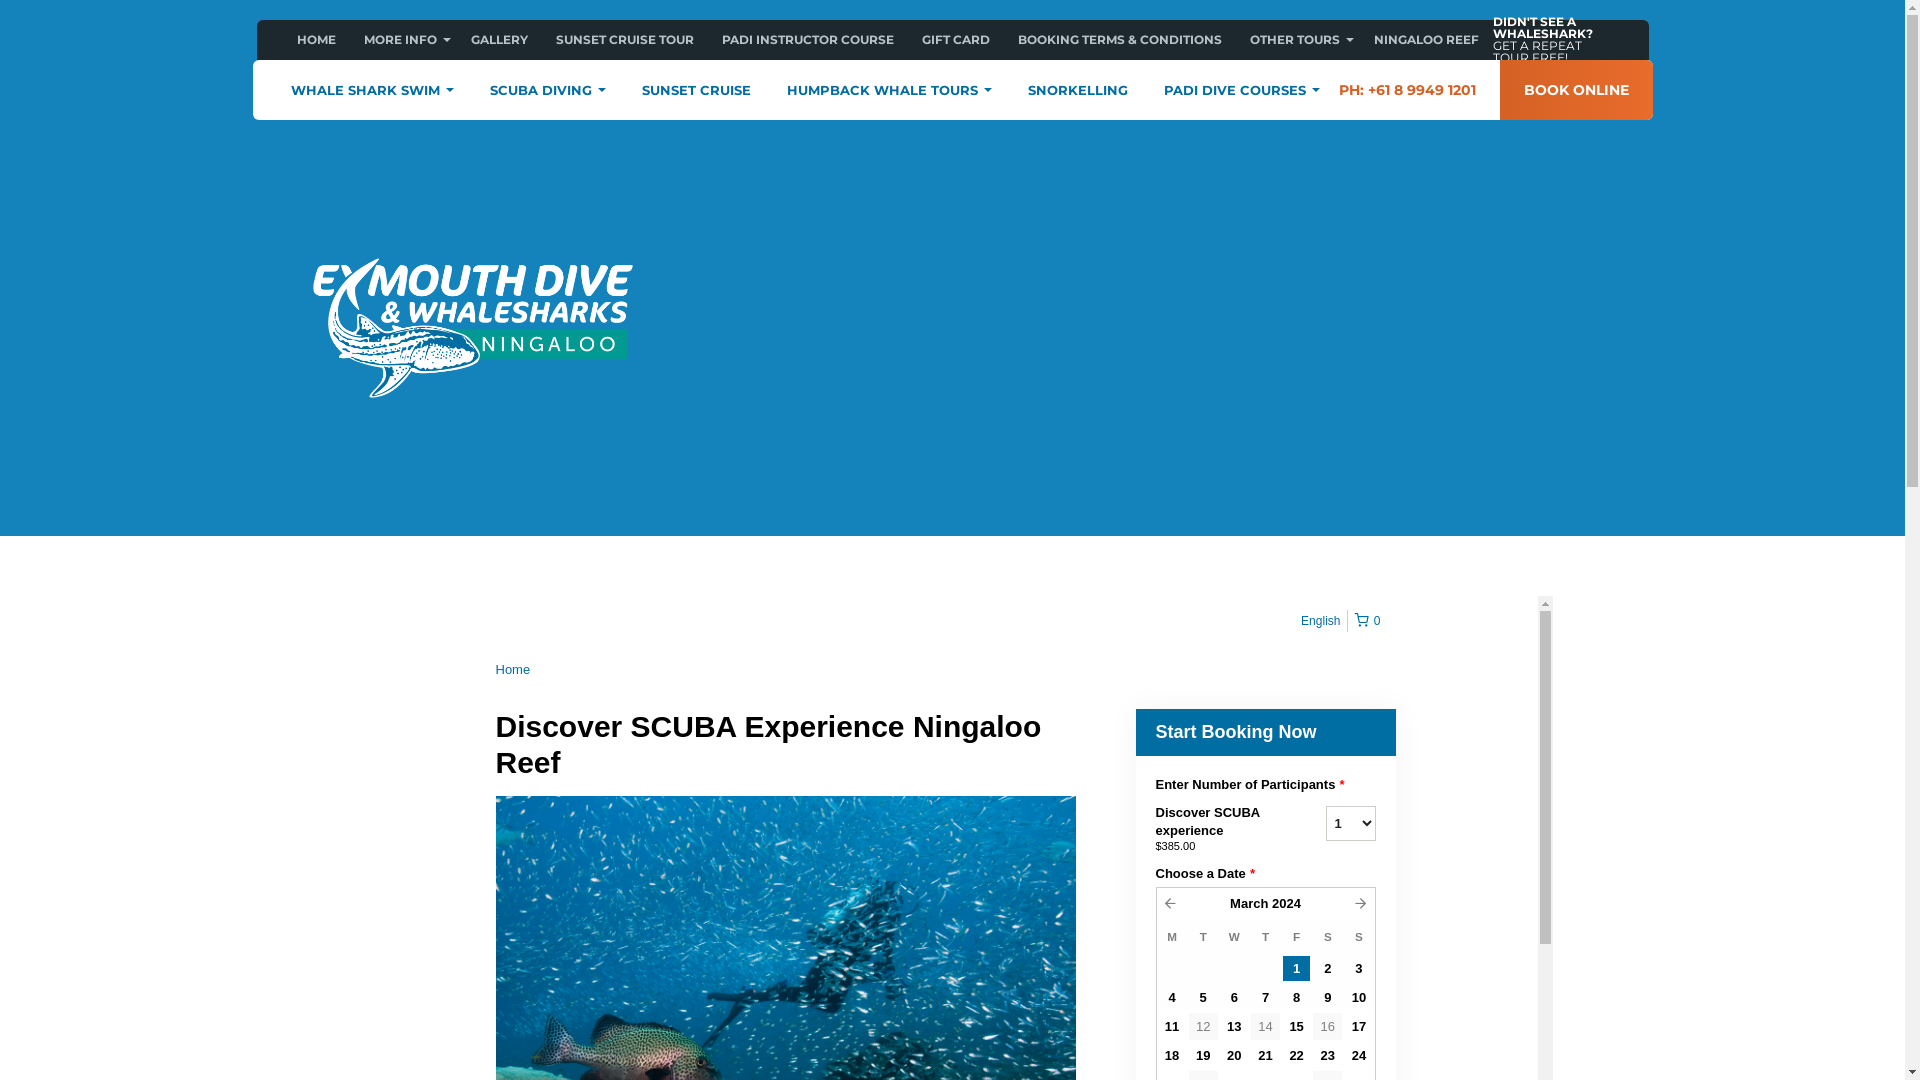  I want to click on MORE INFO, so click(404, 40).